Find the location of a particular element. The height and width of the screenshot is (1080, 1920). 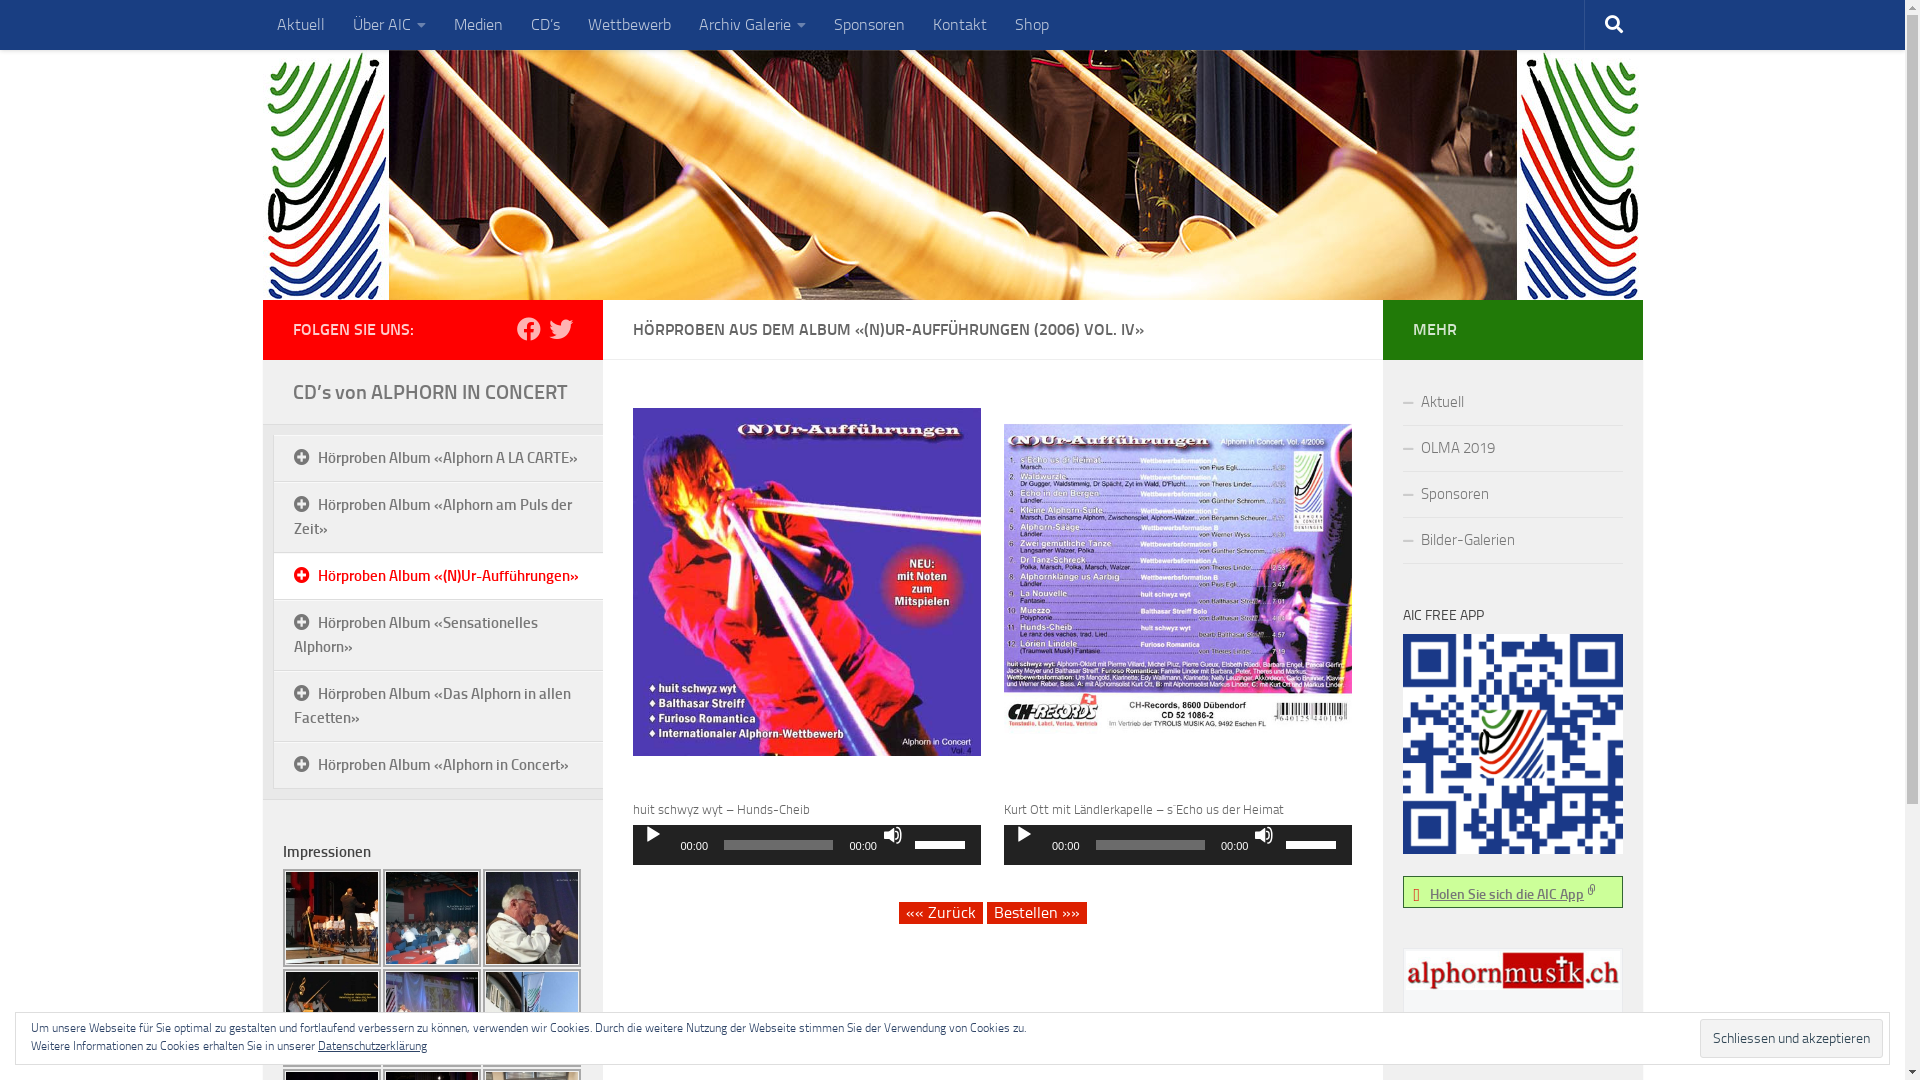

Alphorn in Concert 2008 is located at coordinates (431, 1018).